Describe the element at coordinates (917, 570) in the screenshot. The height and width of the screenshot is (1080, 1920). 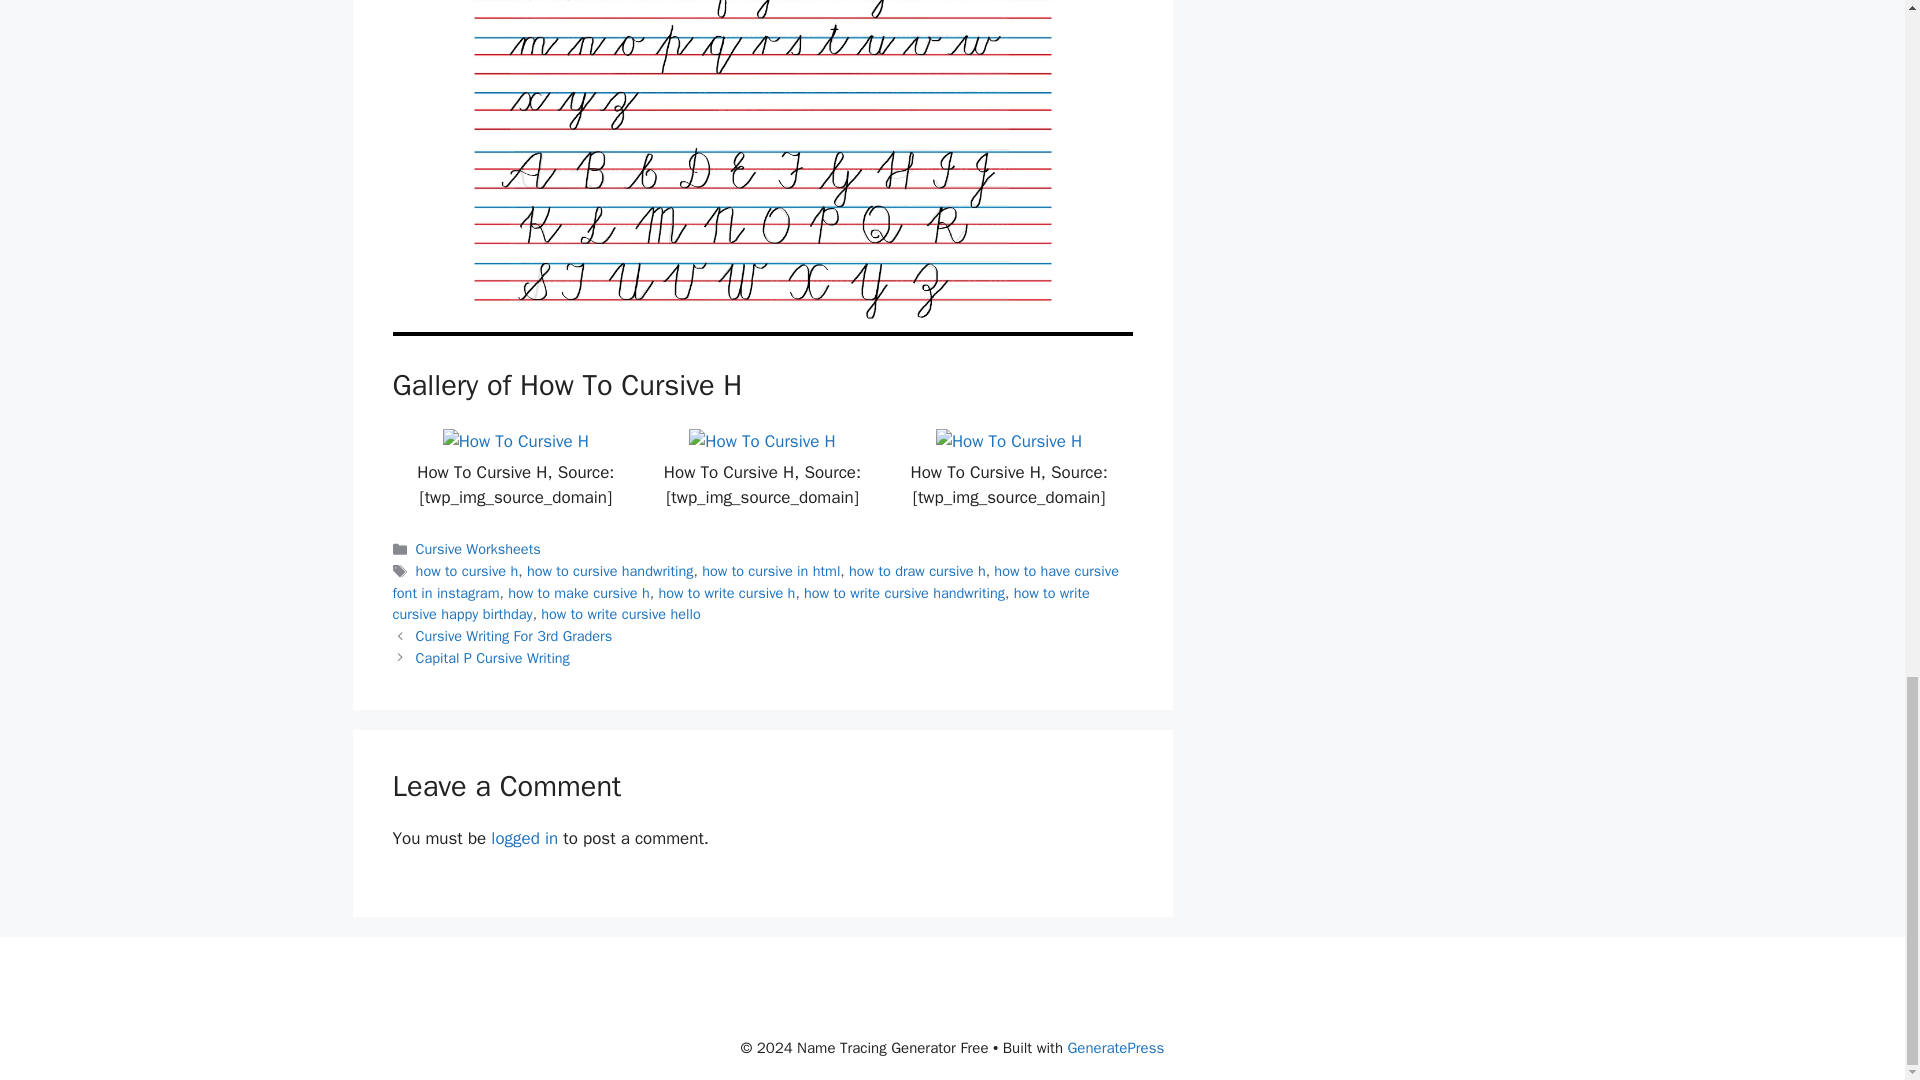
I see `how to draw cursive h` at that location.